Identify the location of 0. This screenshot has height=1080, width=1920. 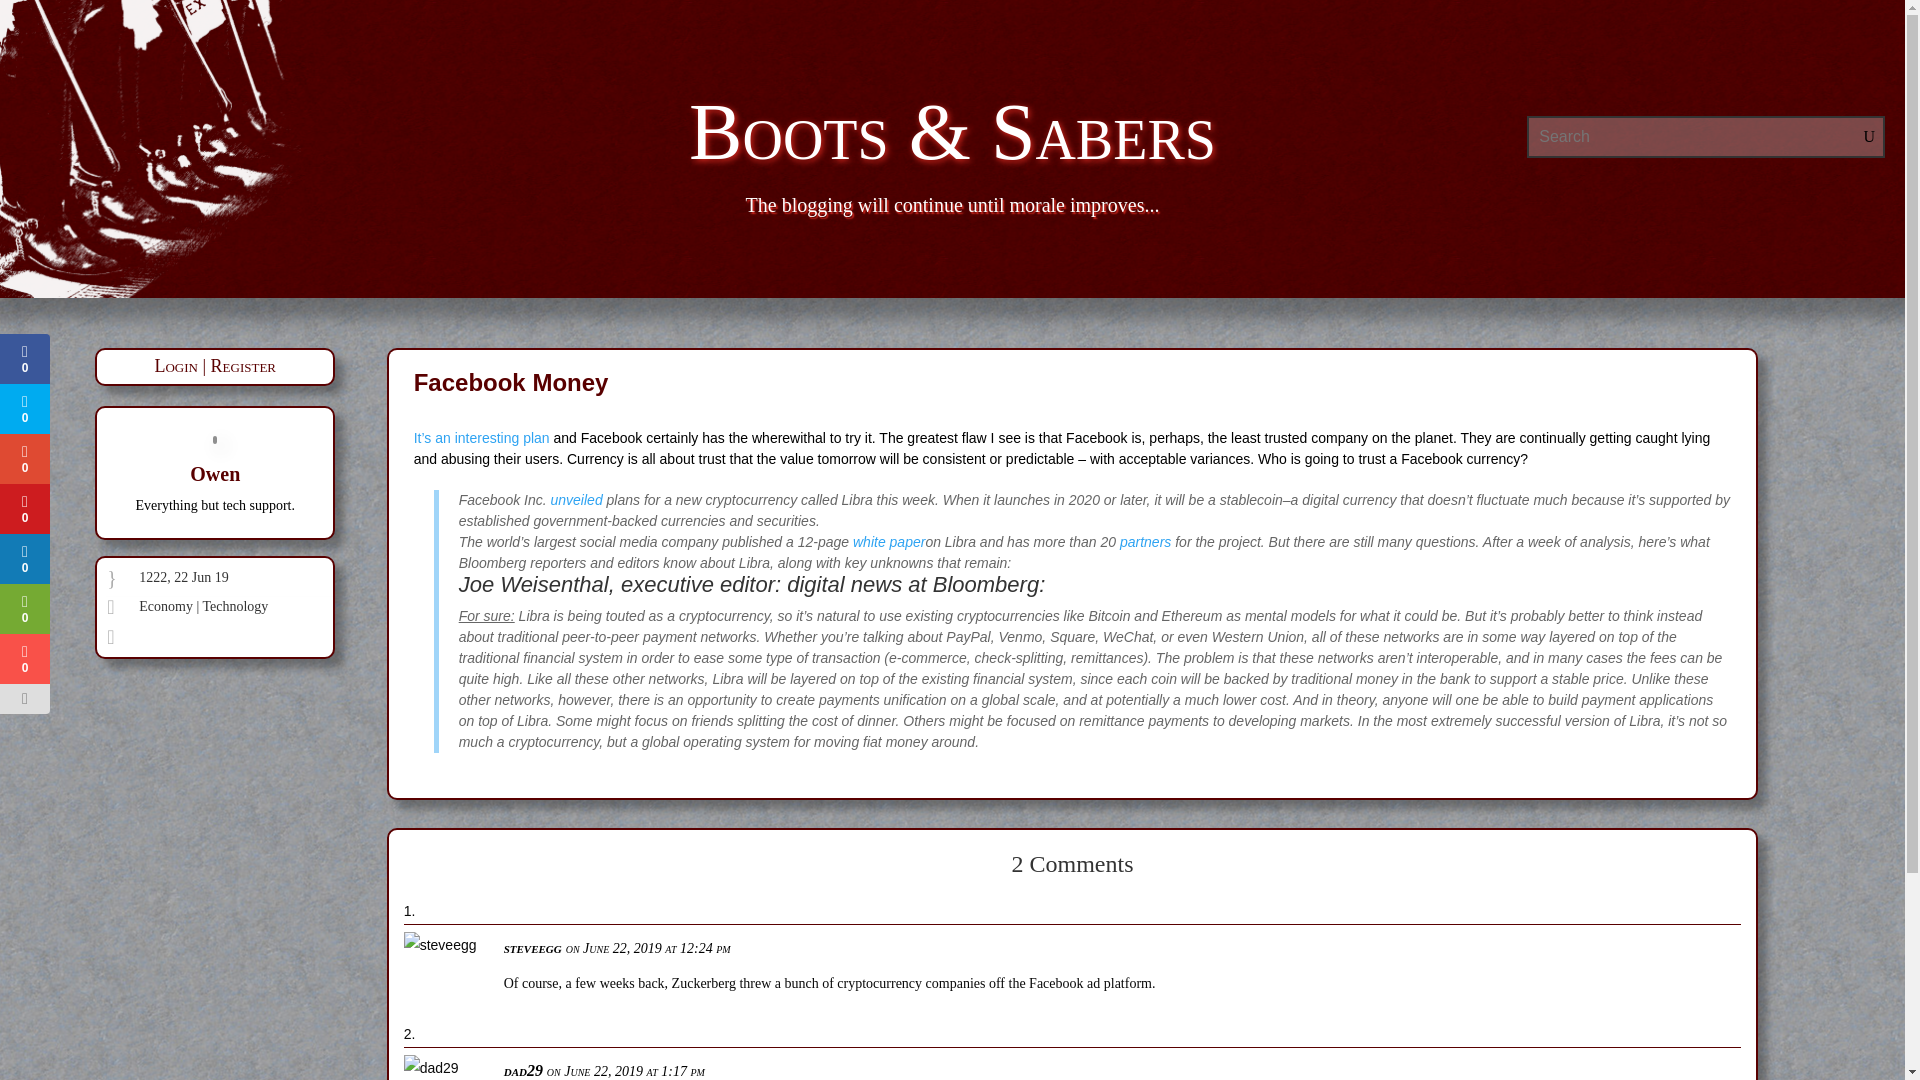
(24, 409).